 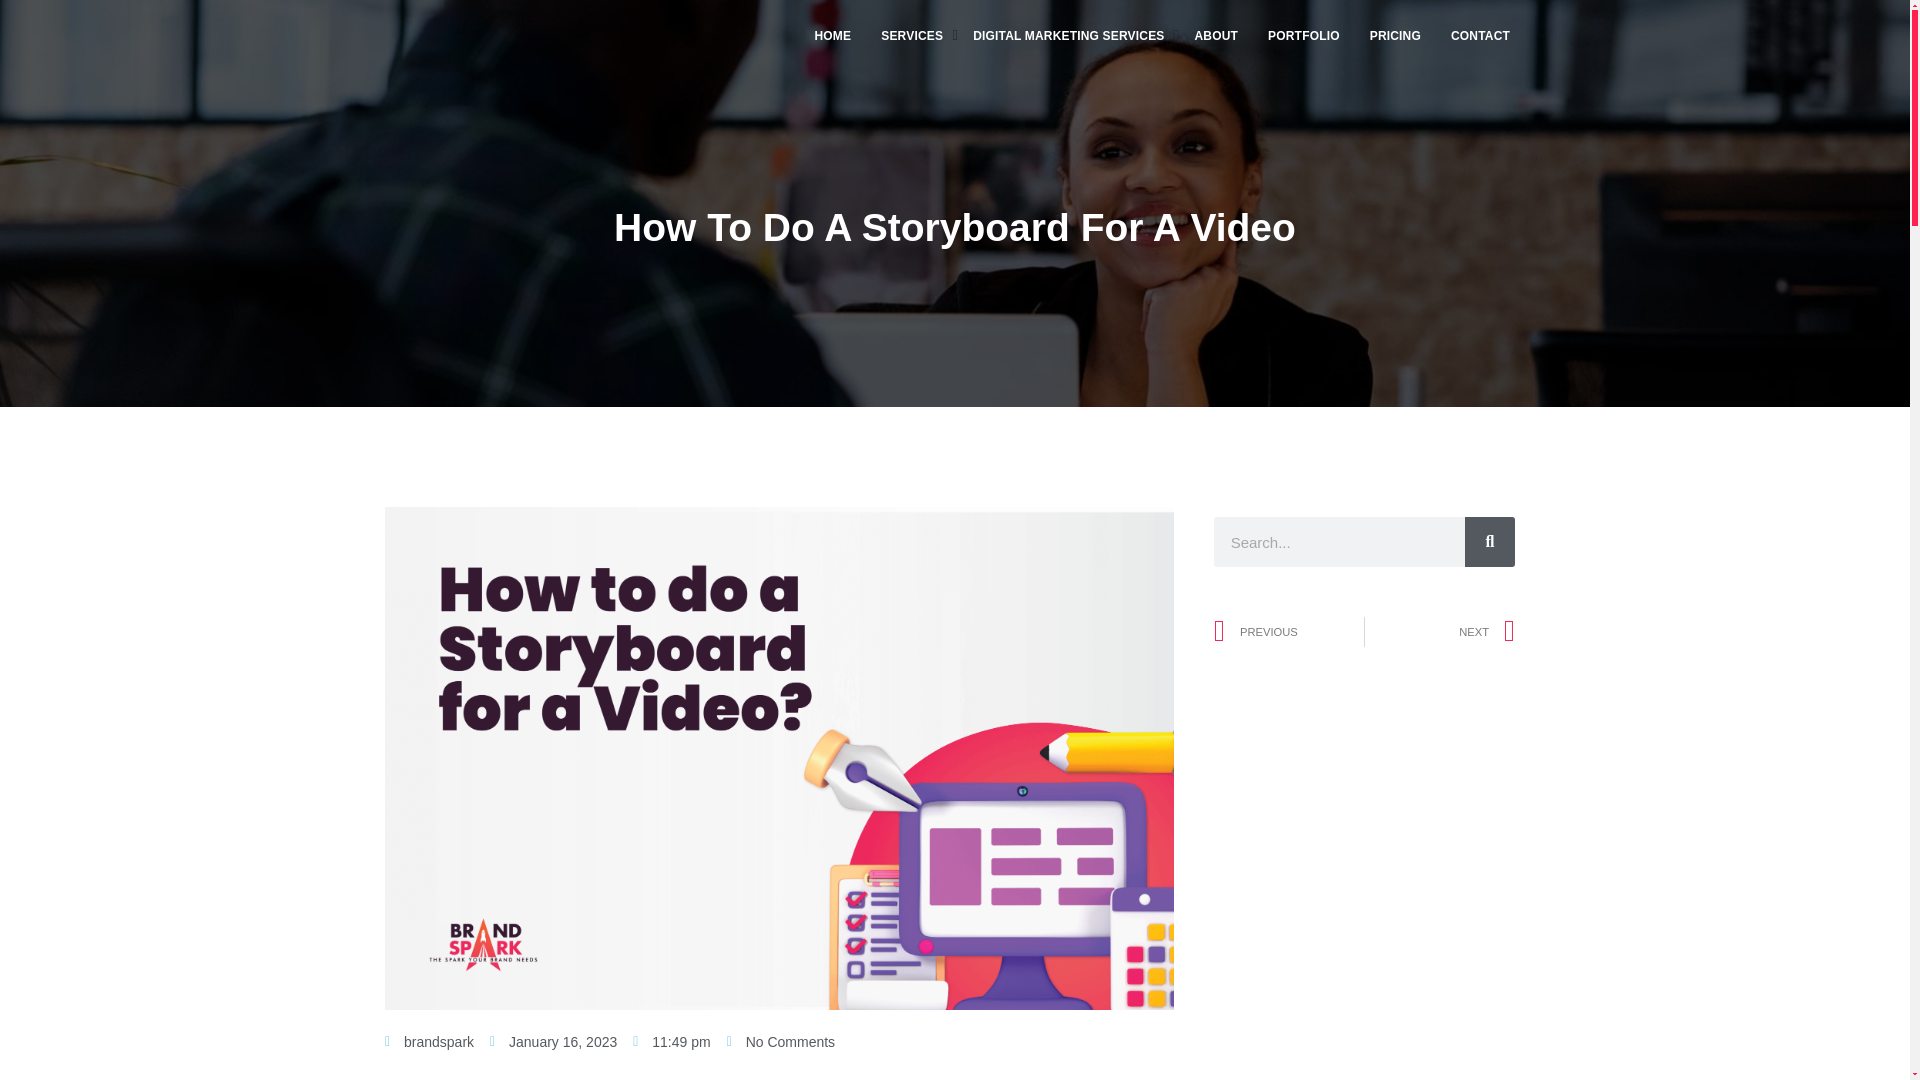 I want to click on No Comments, so click(x=781, y=1042).